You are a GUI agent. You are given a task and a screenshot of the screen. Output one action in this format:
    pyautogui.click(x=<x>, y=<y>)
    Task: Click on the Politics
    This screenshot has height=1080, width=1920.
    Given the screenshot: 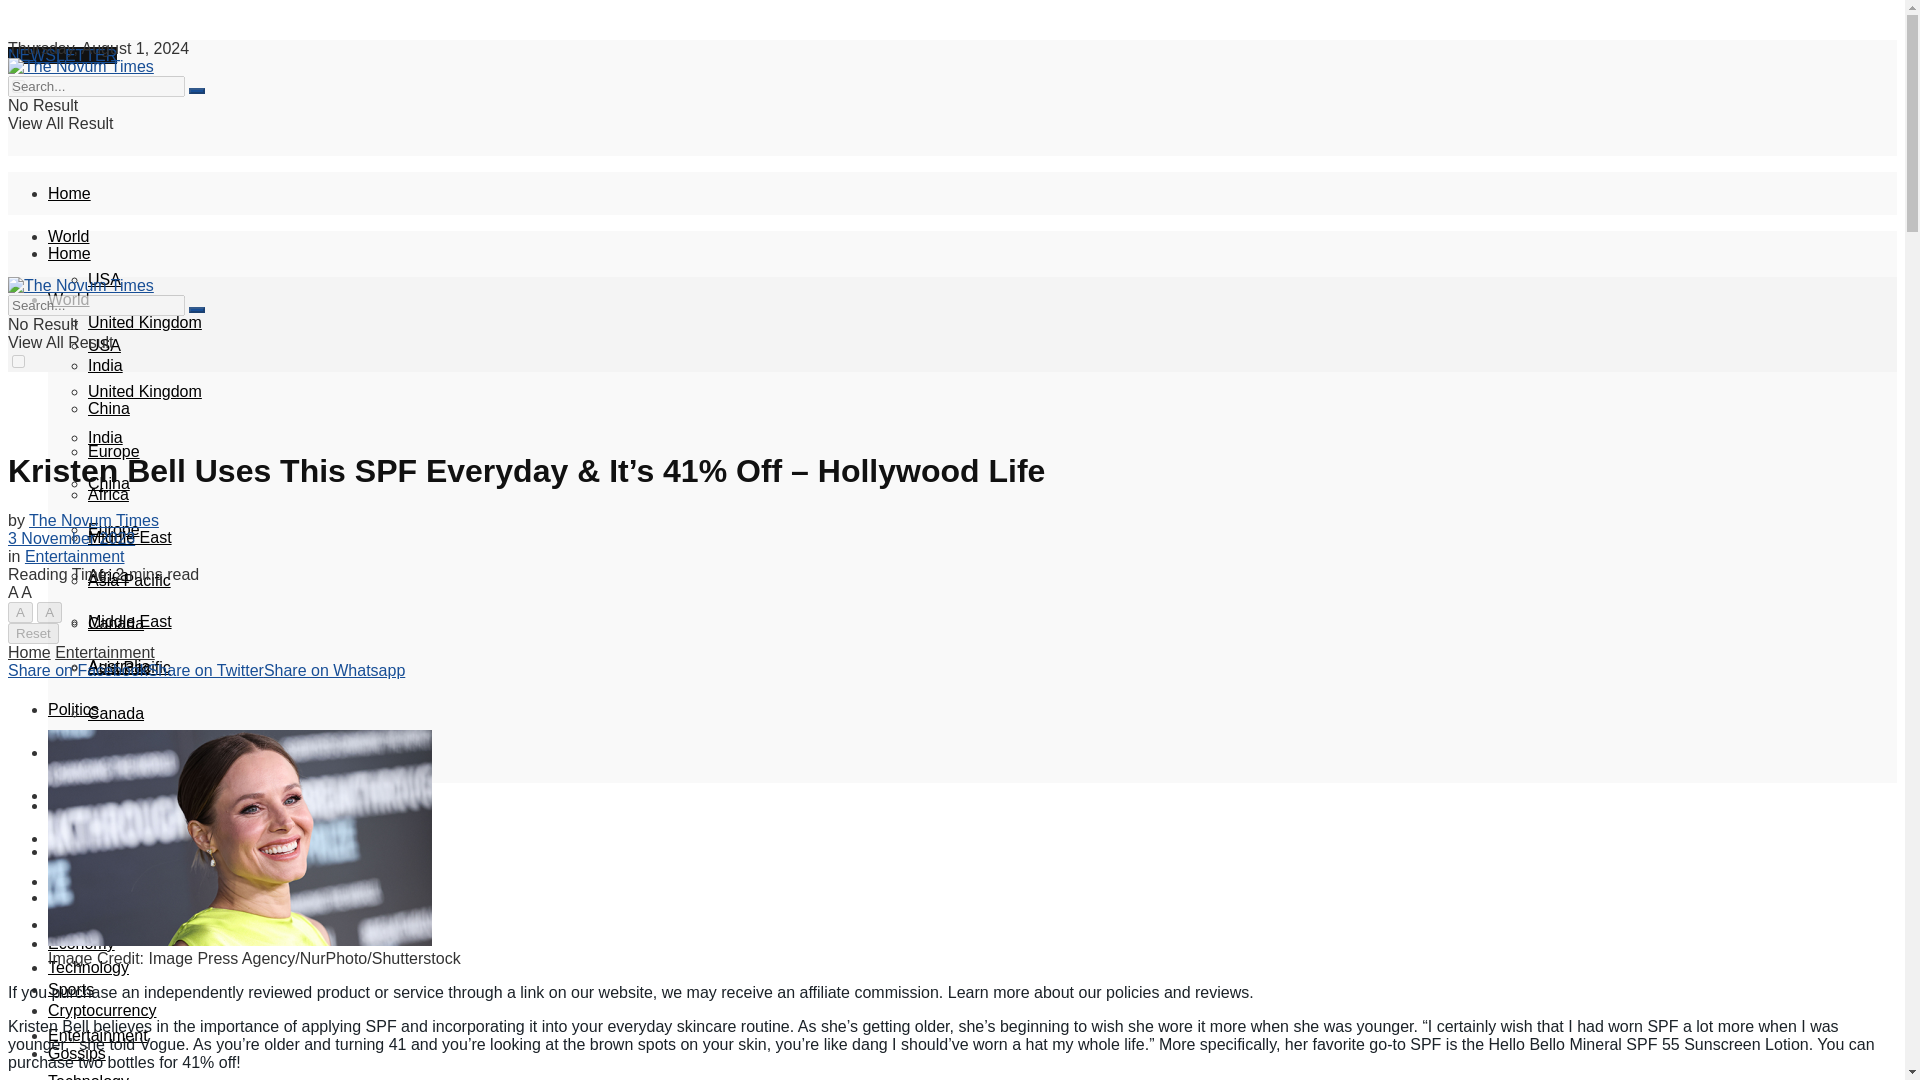 What is the action you would take?
    pyautogui.click(x=74, y=709)
    